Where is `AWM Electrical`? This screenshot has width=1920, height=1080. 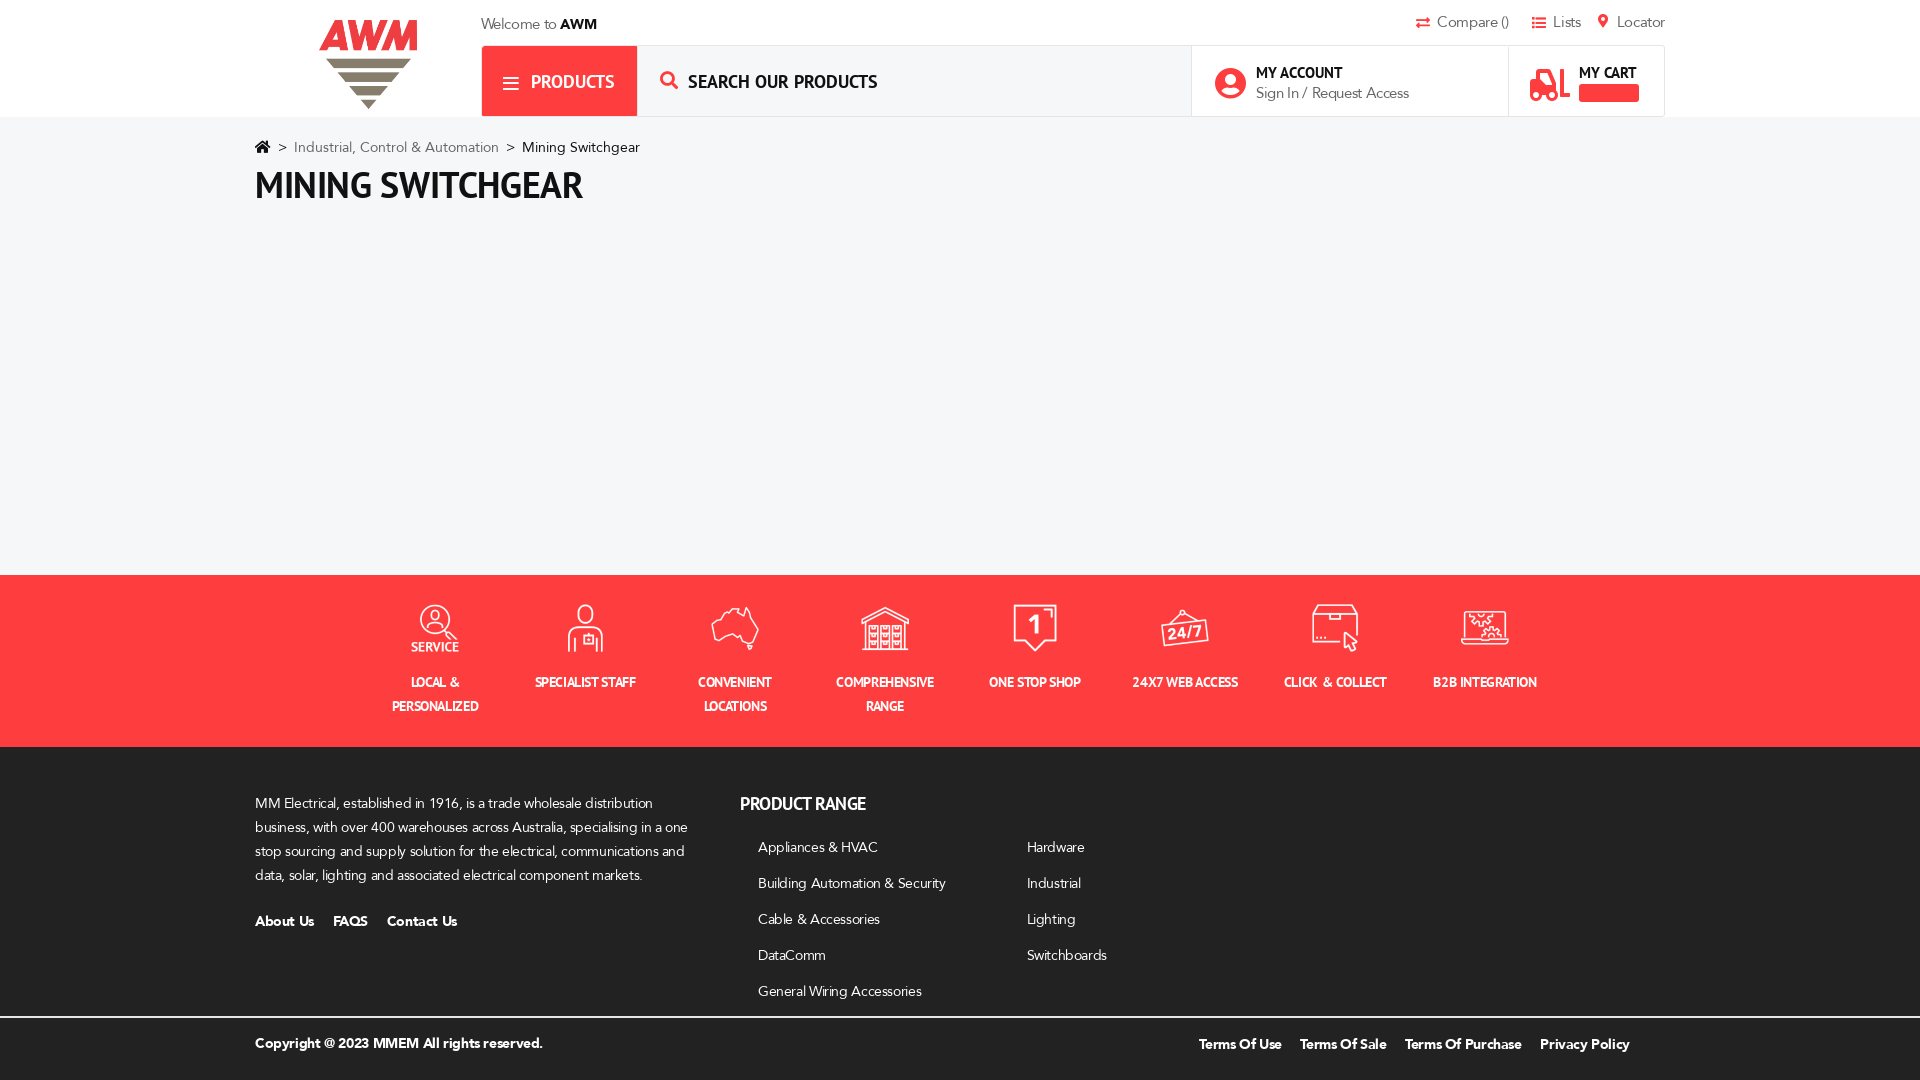 AWM Electrical is located at coordinates (368, 65).